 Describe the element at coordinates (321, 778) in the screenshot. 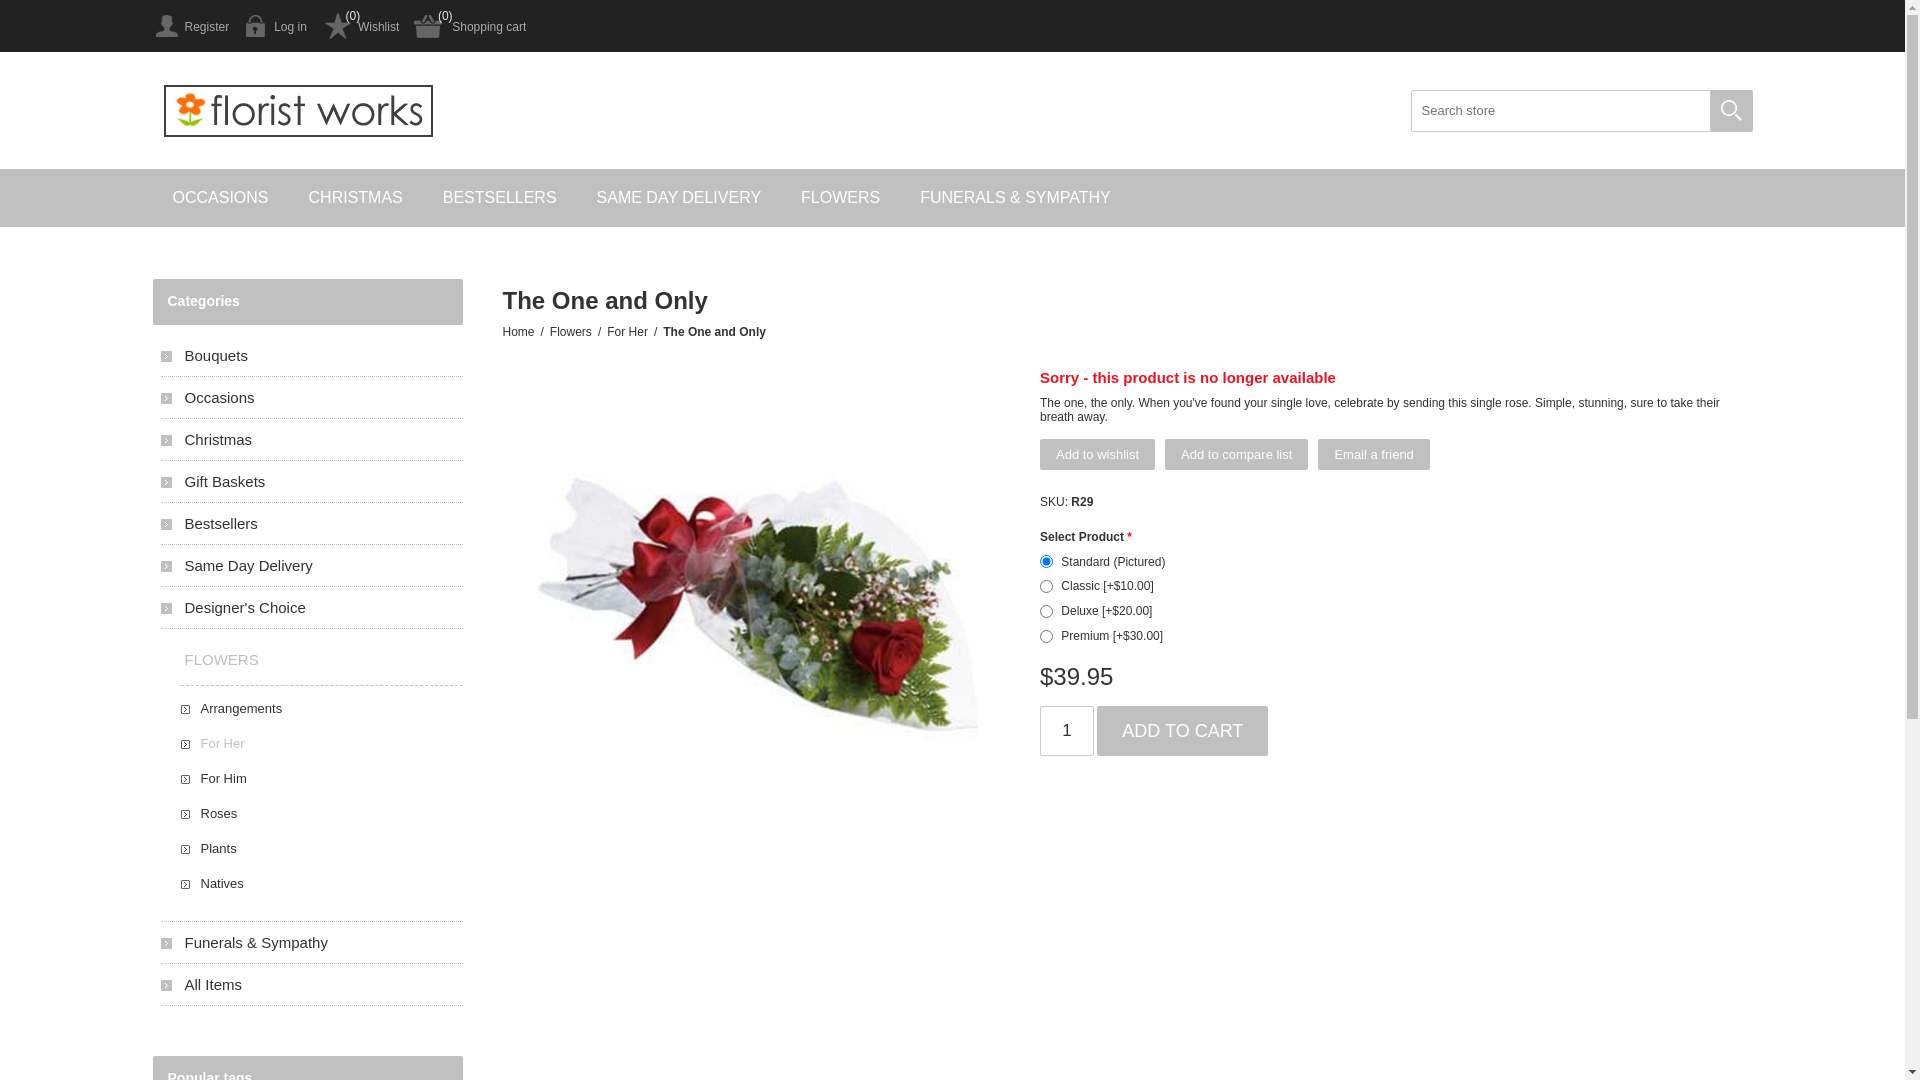

I see `For Him` at that location.